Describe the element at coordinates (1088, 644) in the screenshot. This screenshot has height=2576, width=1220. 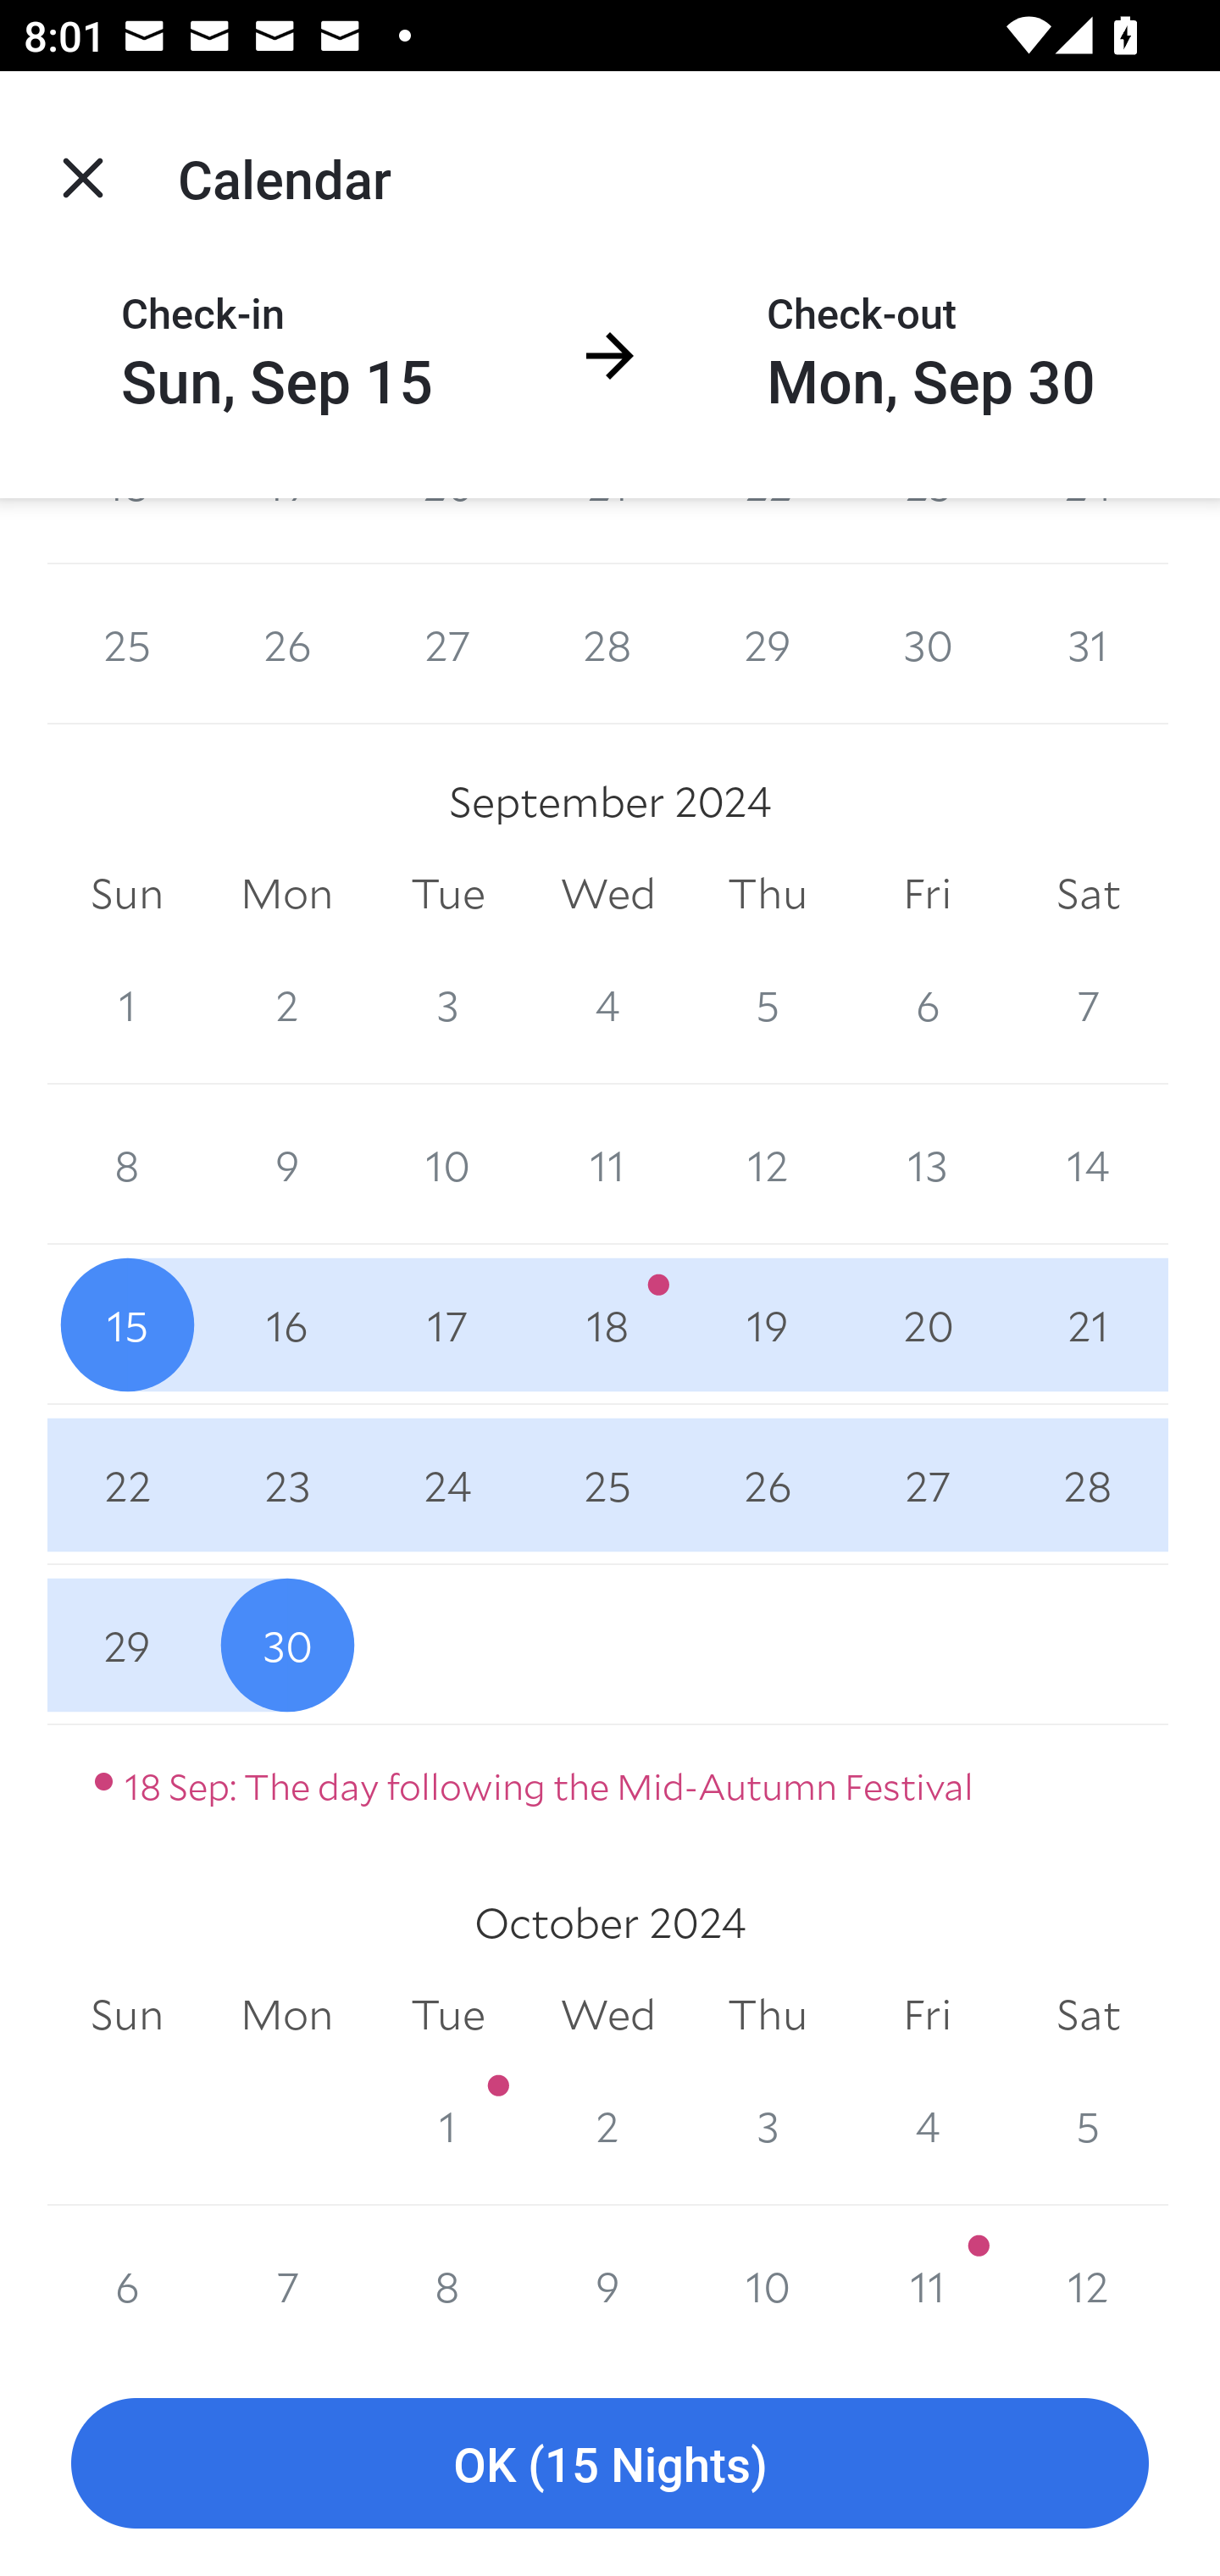
I see `31 31 August 2024` at that location.